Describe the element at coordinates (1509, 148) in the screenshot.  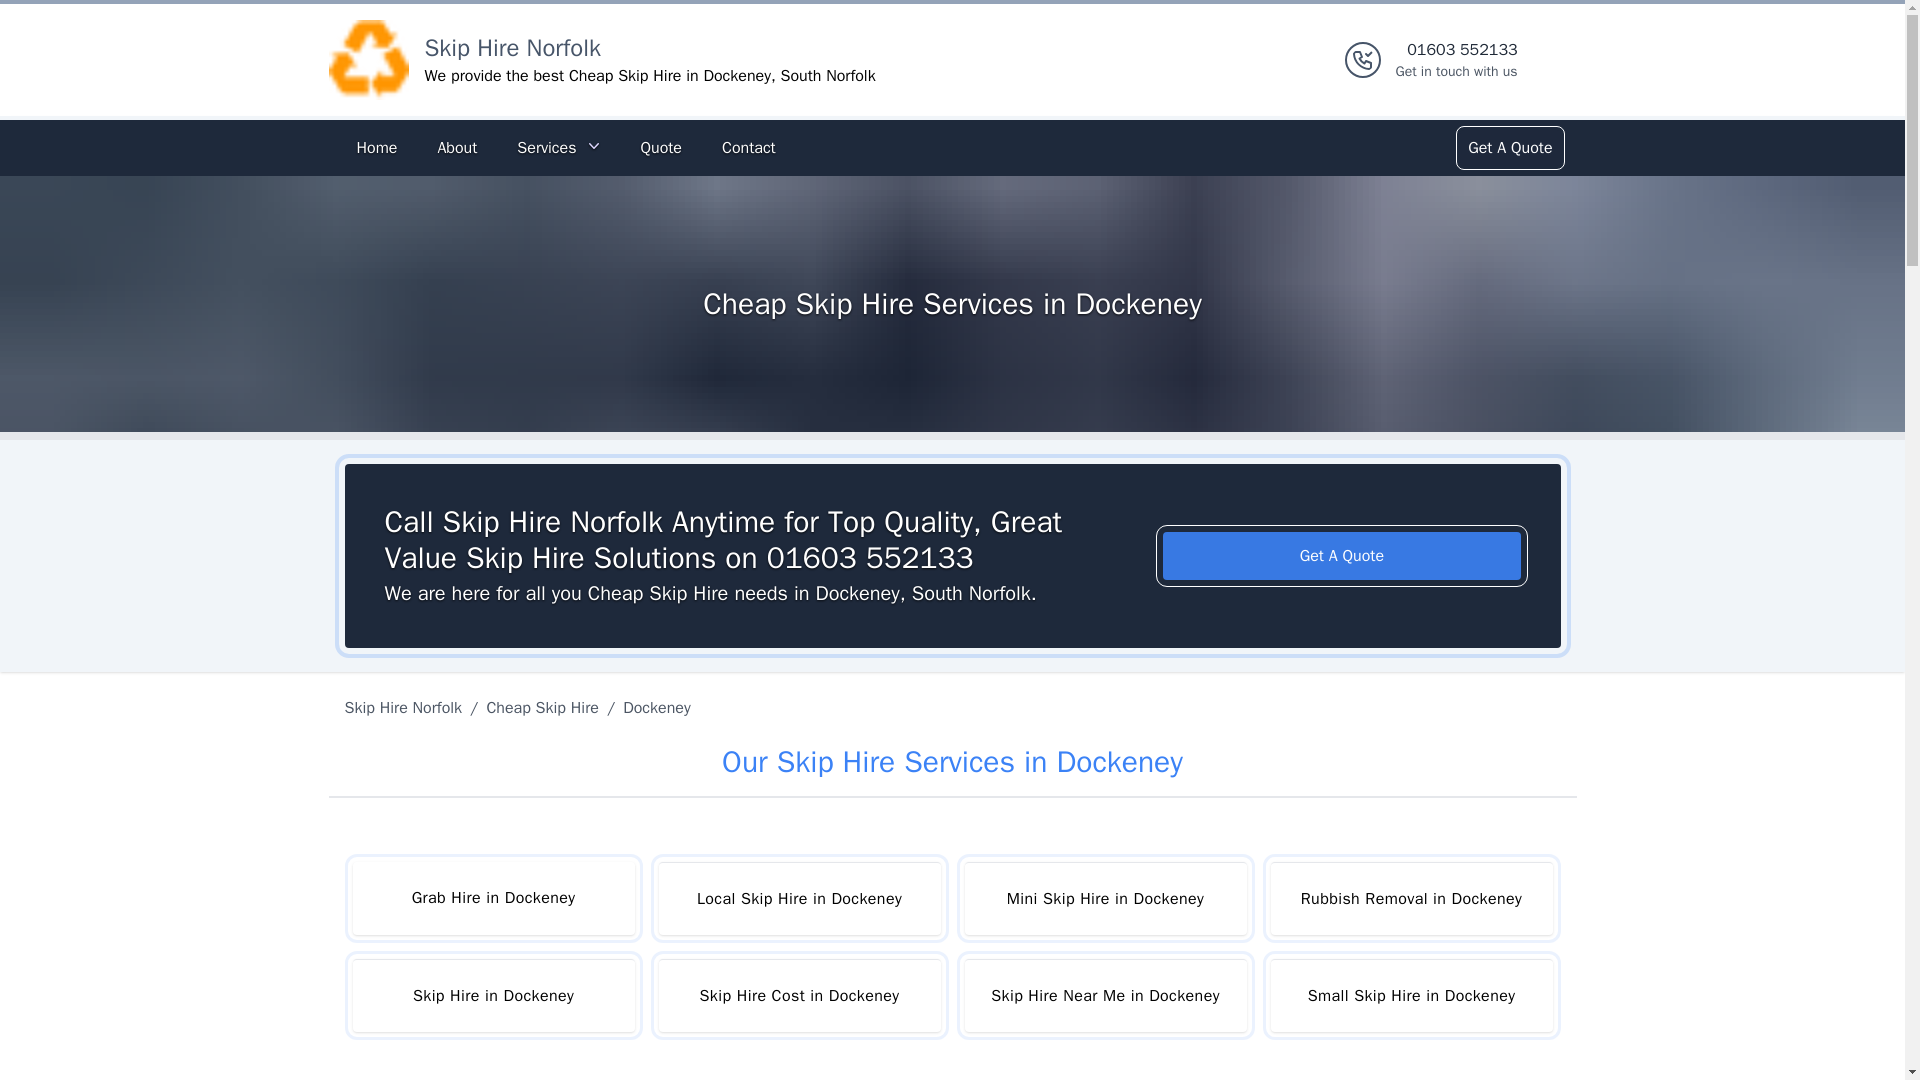
I see `Get A Quote` at that location.